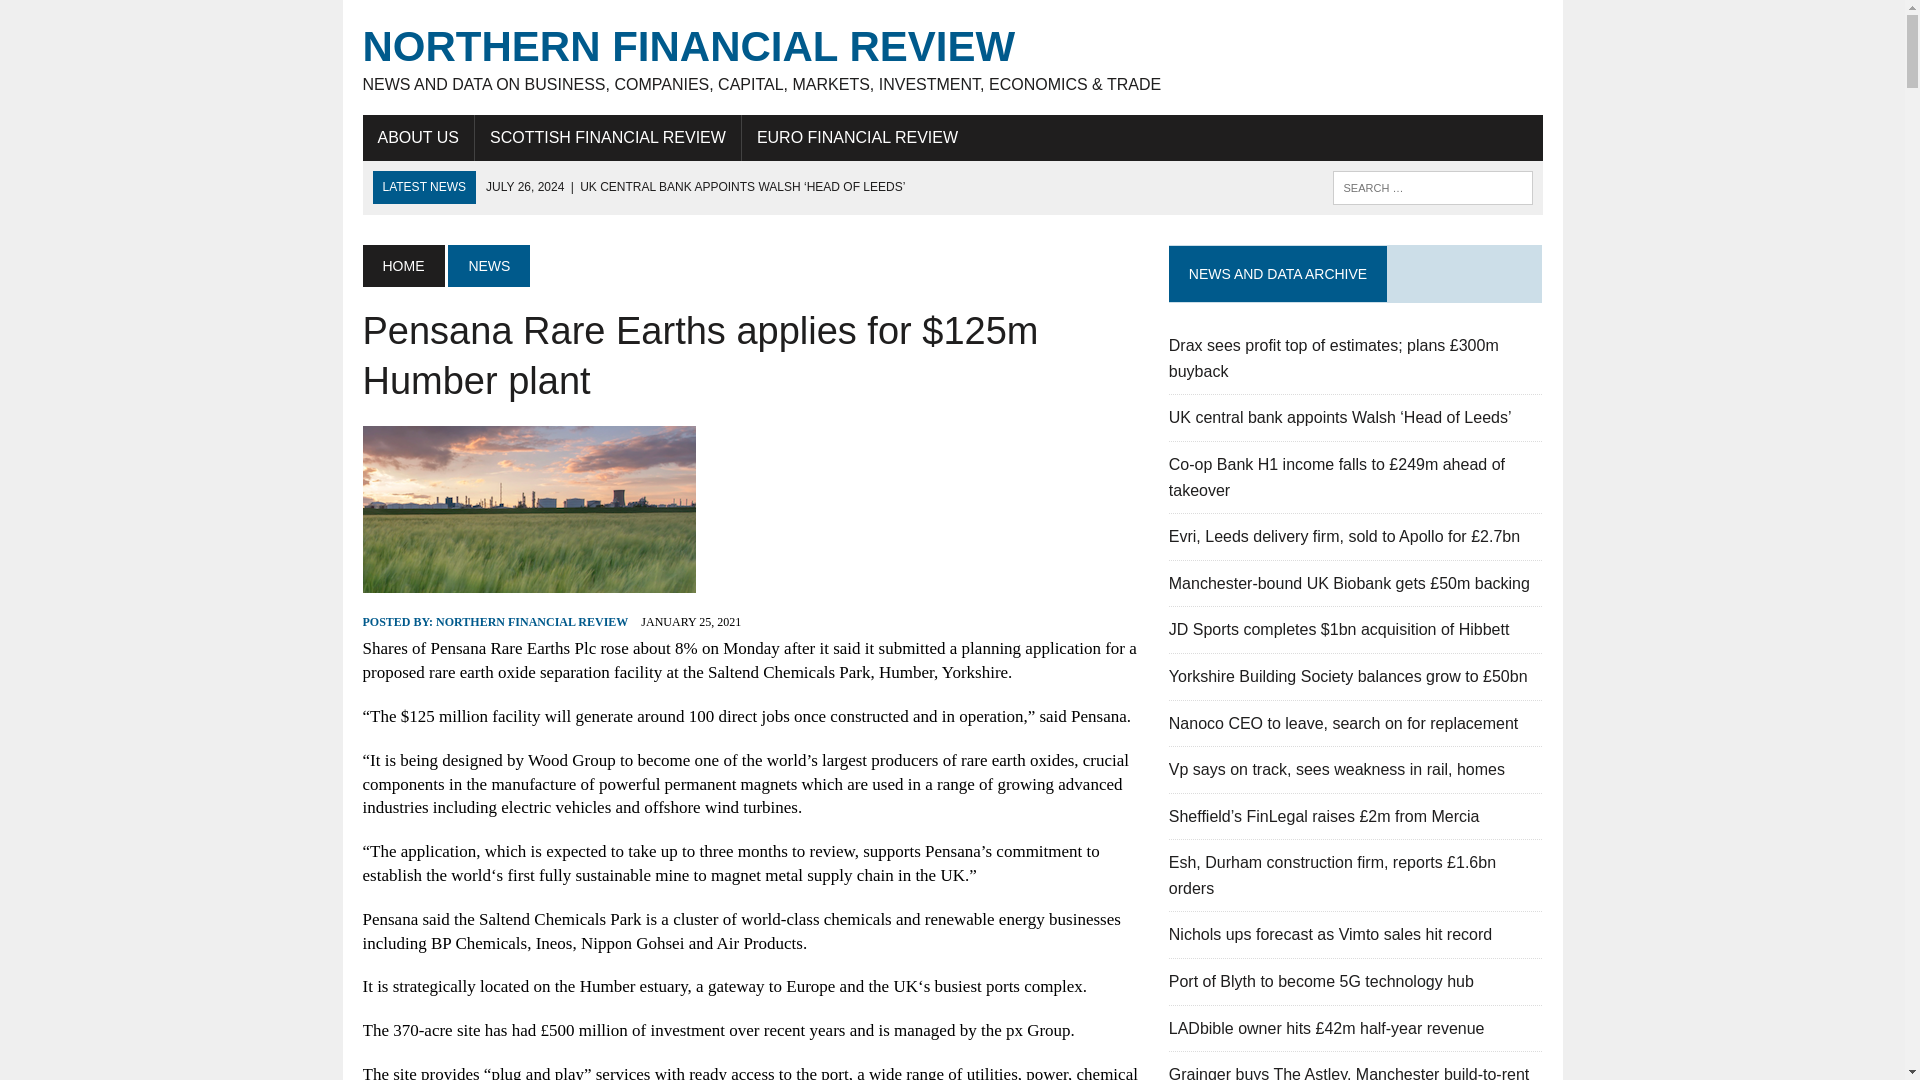  What do you see at coordinates (952, 58) in the screenshot?
I see `Northern Financial Review` at bounding box center [952, 58].